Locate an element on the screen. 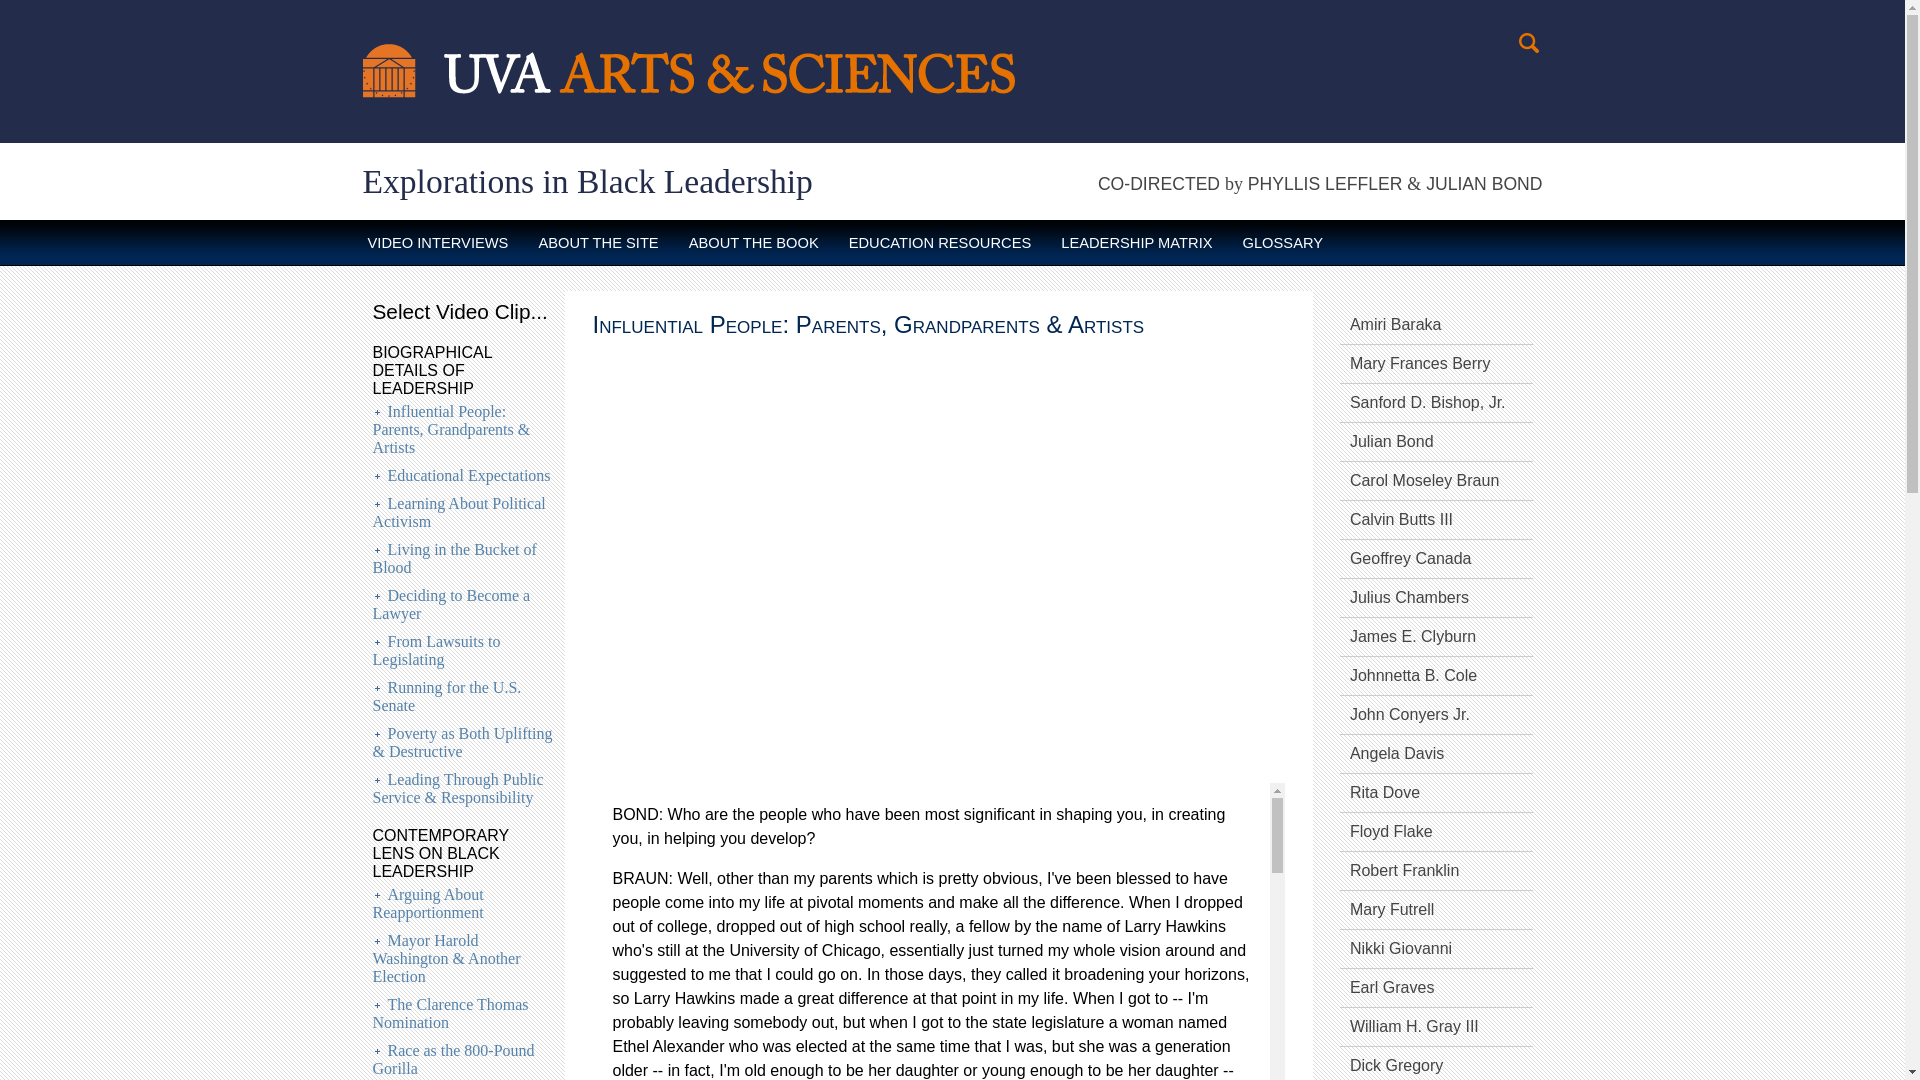 This screenshot has width=1920, height=1080. The Clarence Thomas Nomination is located at coordinates (450, 1013).